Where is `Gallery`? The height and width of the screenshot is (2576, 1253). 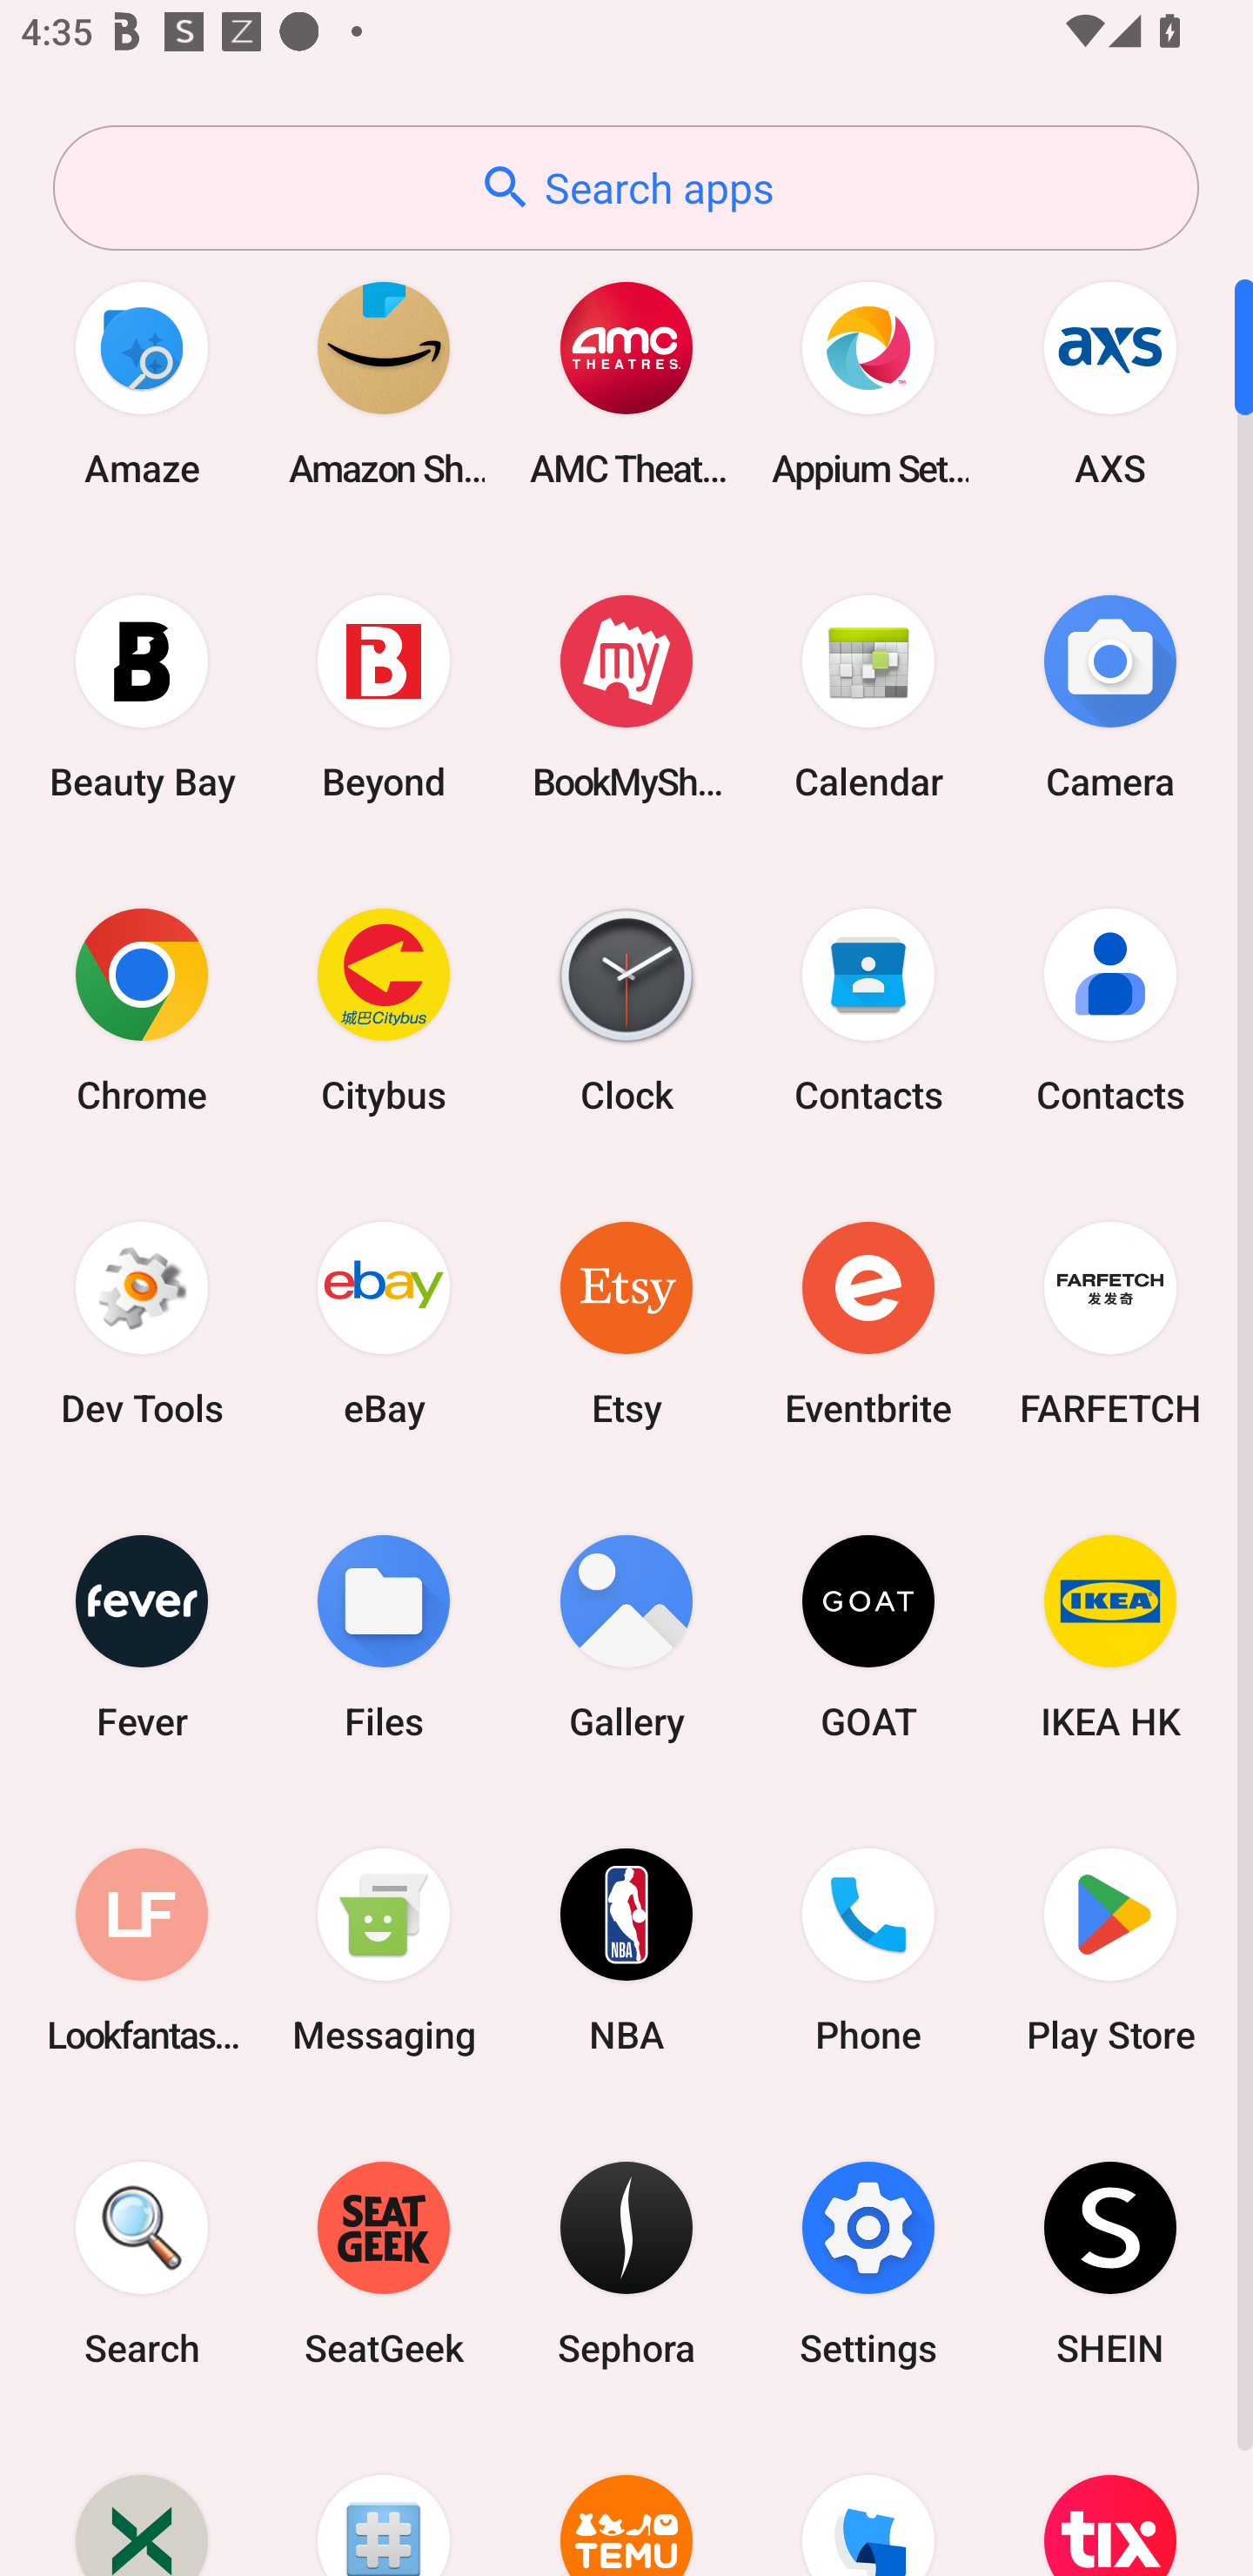 Gallery is located at coordinates (626, 1636).